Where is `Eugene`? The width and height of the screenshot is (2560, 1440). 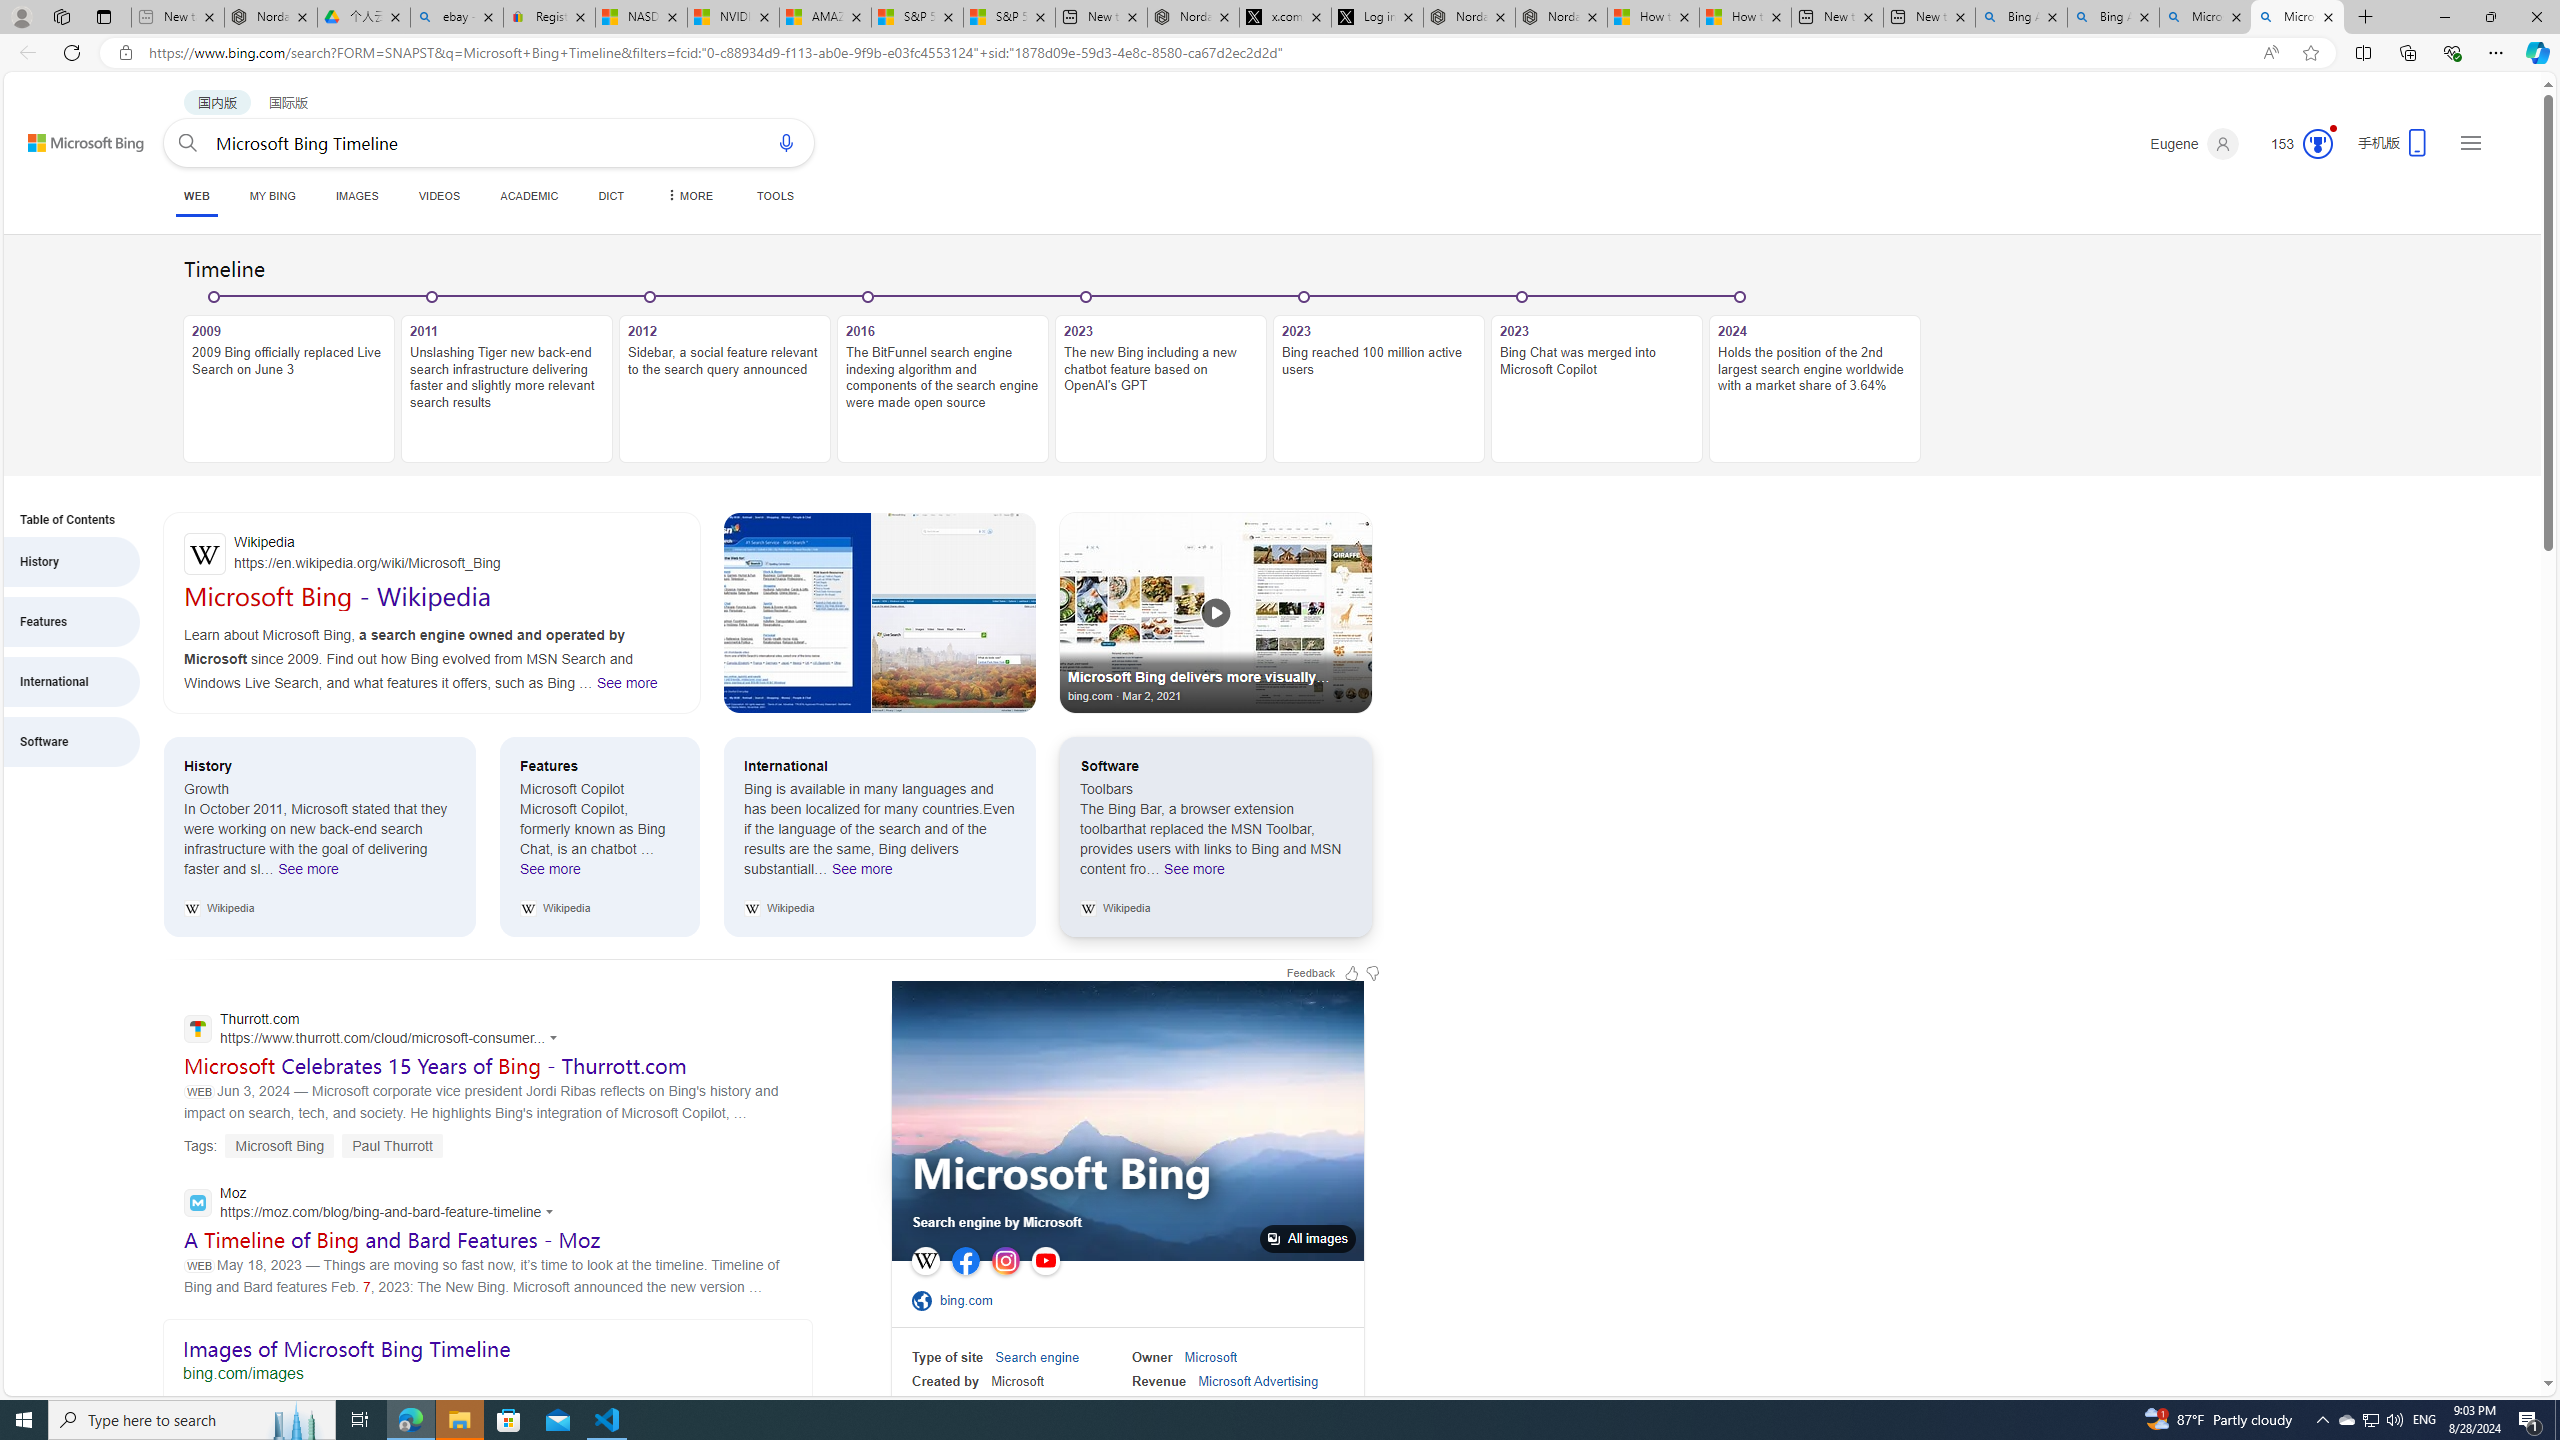
Eugene is located at coordinates (2195, 144).